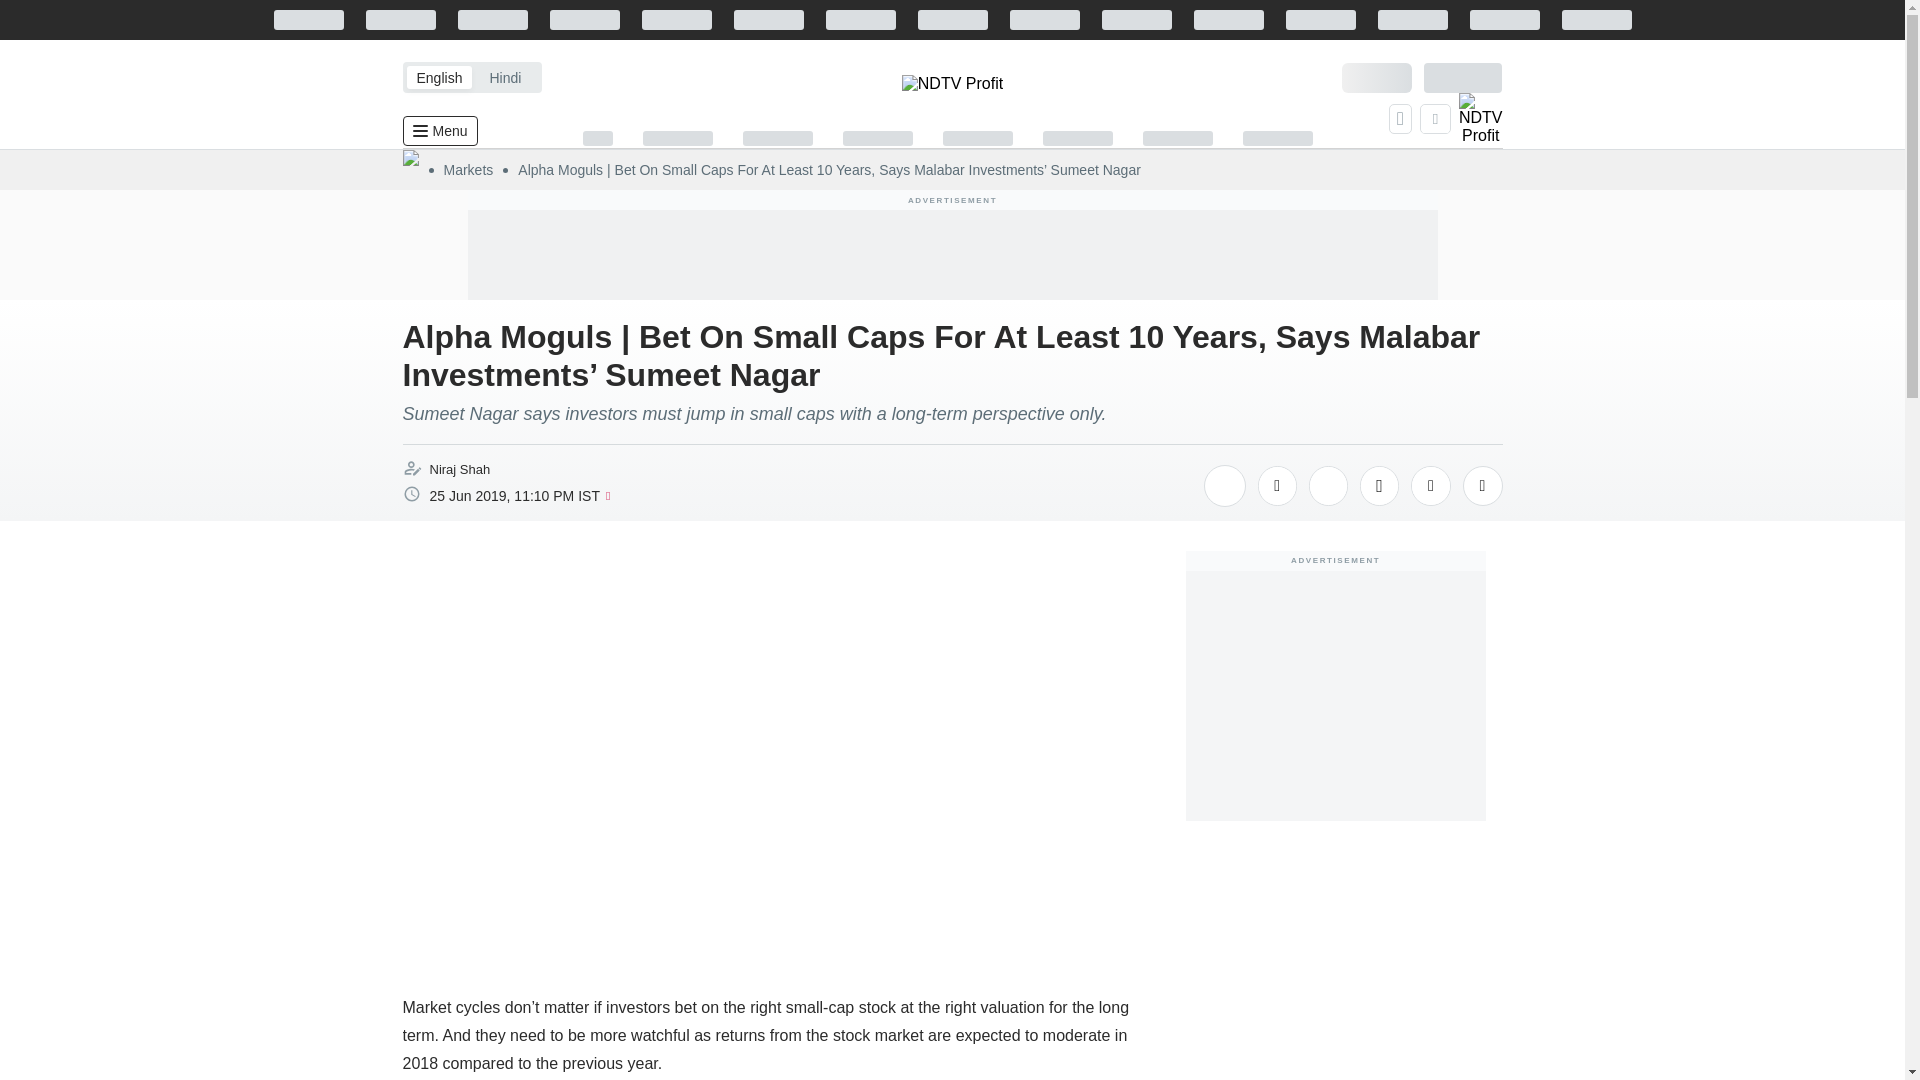 Image resolution: width=1920 pixels, height=1080 pixels. I want to click on Menu, so click(438, 130).